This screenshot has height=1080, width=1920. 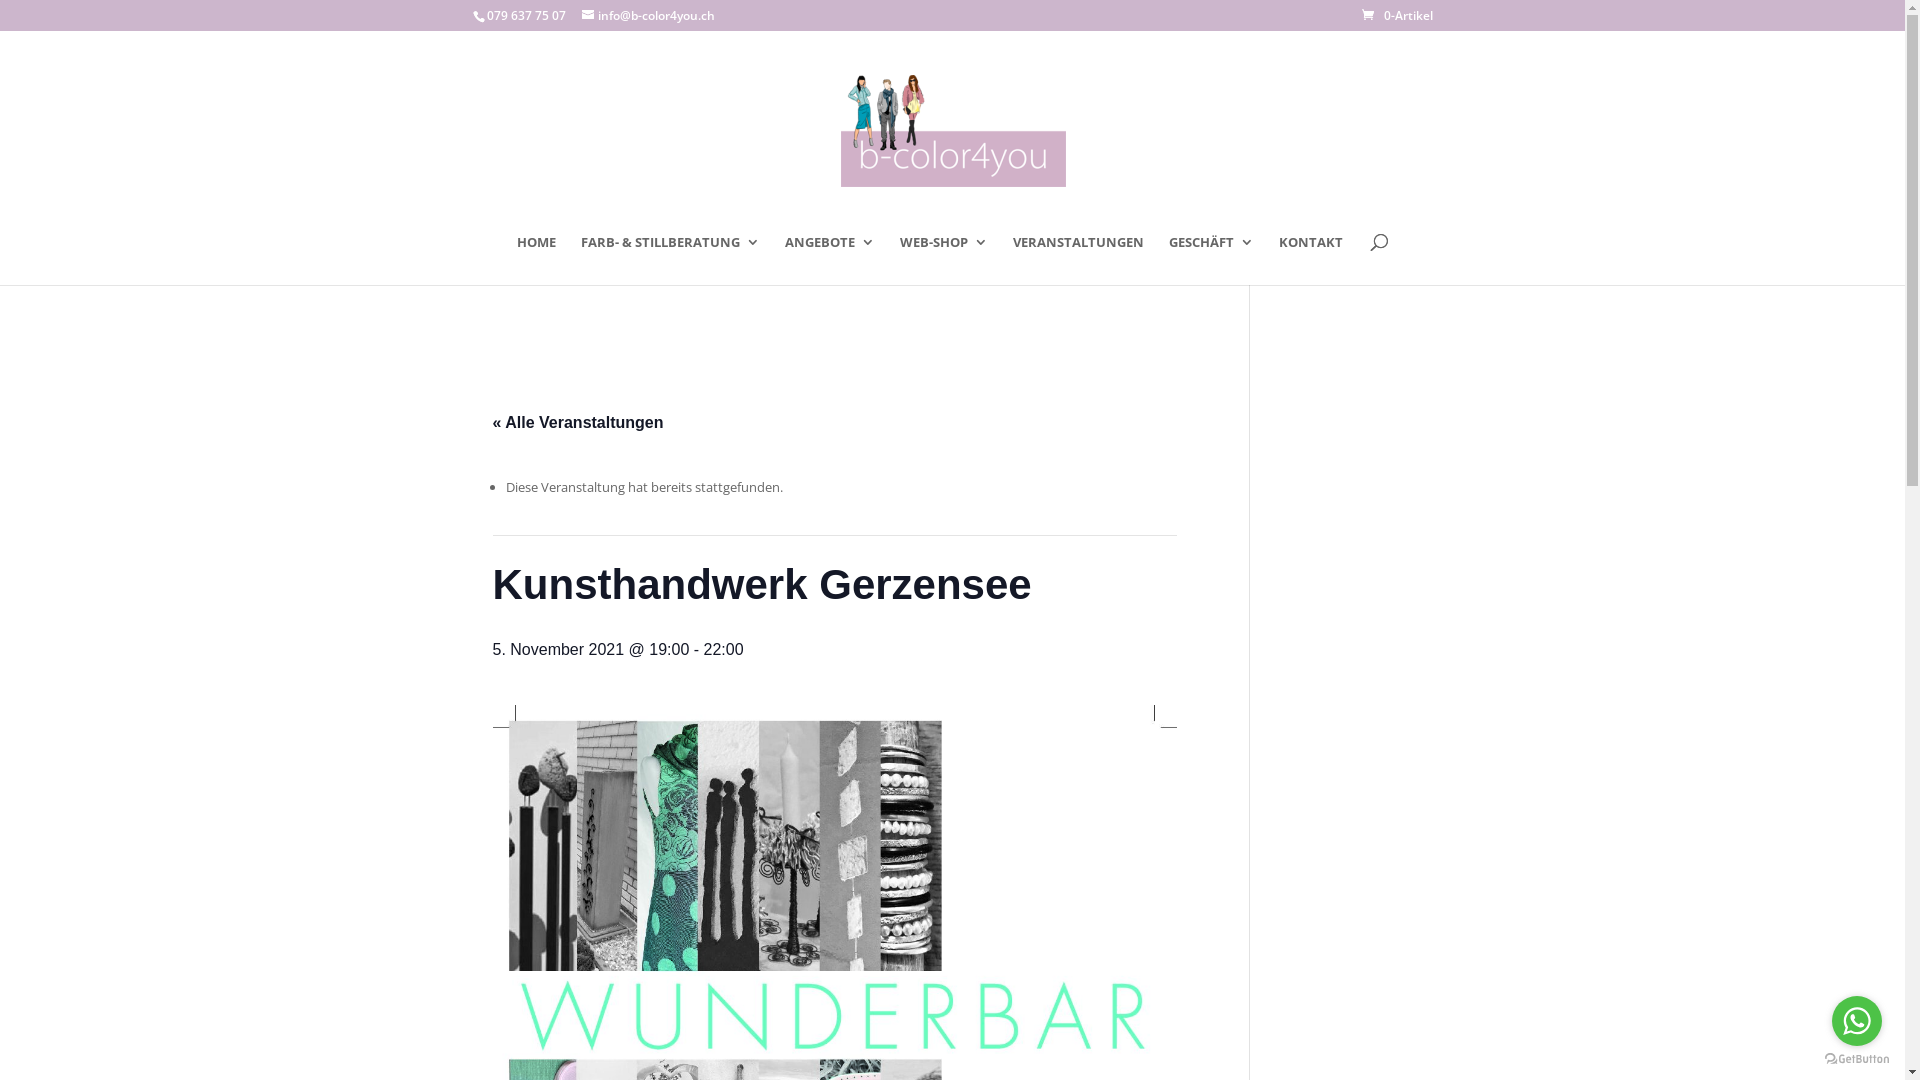 What do you see at coordinates (670, 260) in the screenshot?
I see `FARB- & STILLBERATUNG` at bounding box center [670, 260].